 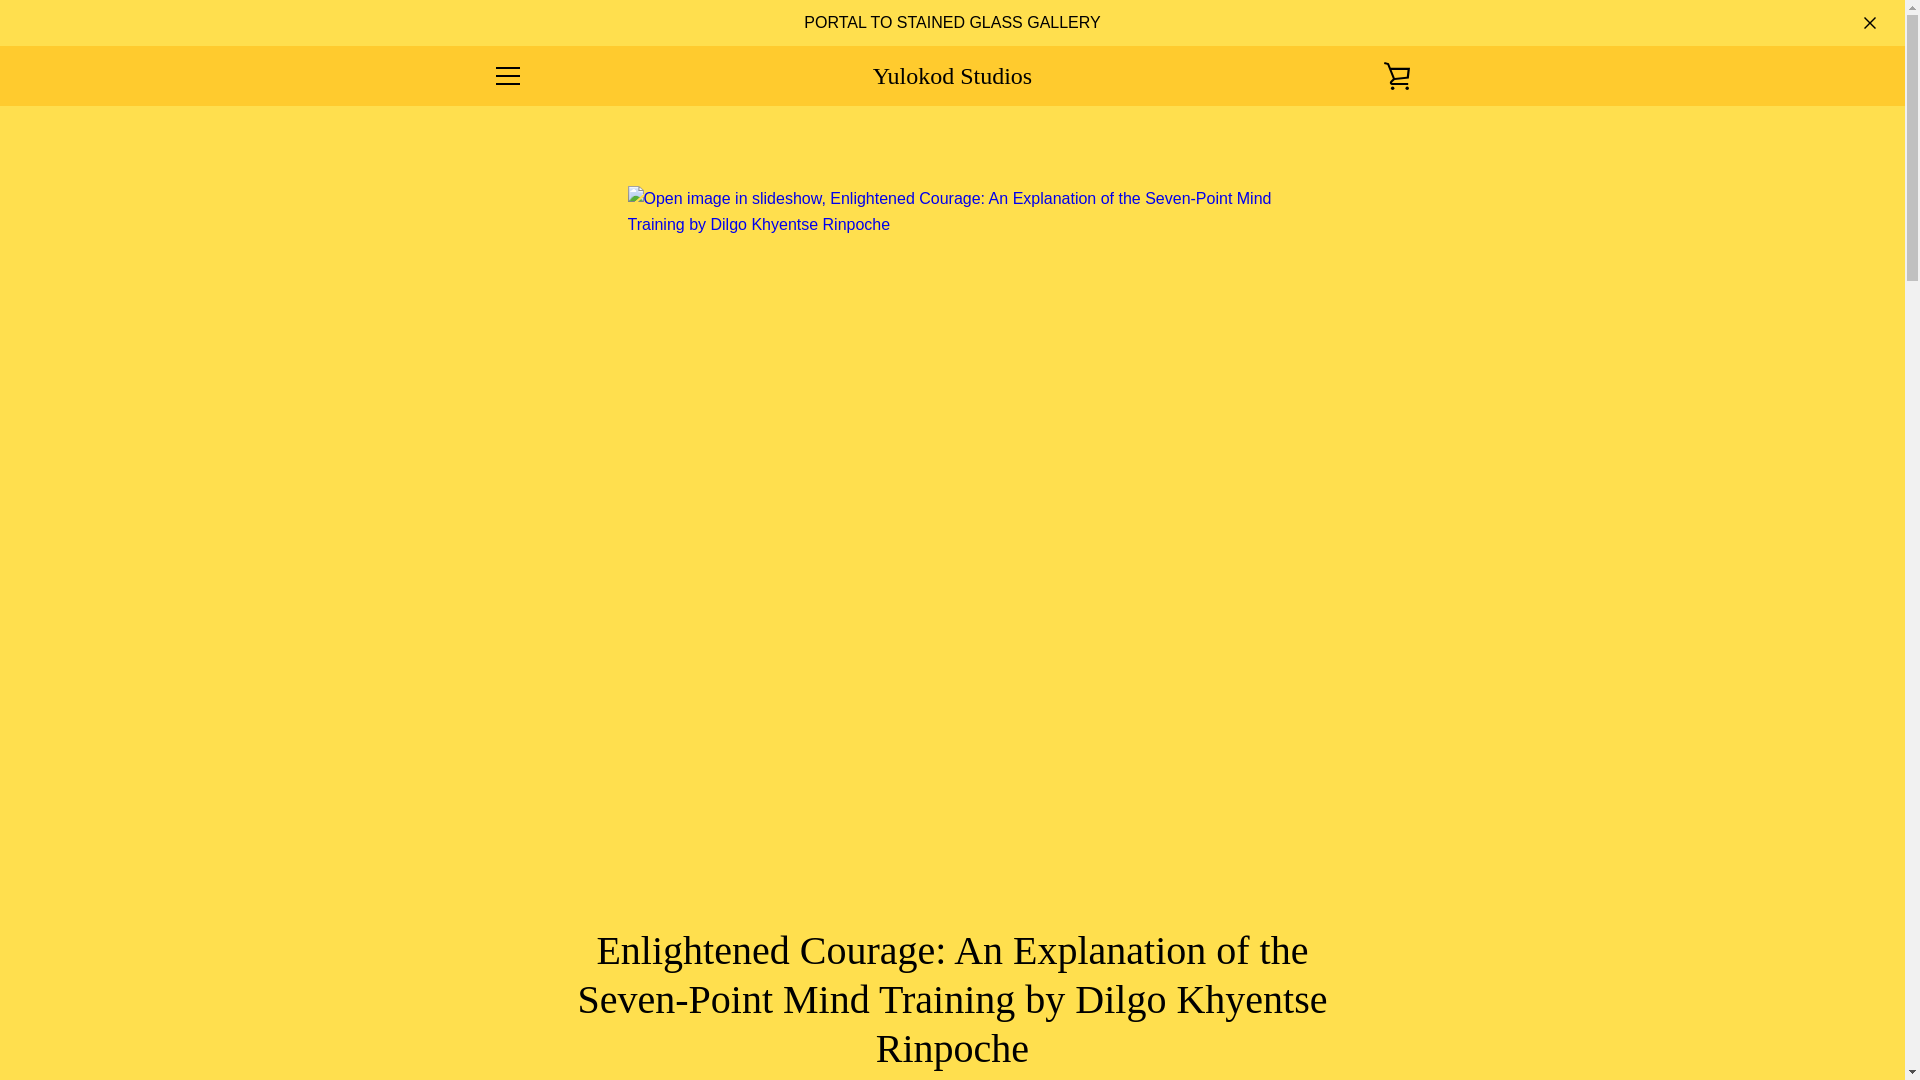 What do you see at coordinates (1303, 1026) in the screenshot?
I see `PayPal` at bounding box center [1303, 1026].